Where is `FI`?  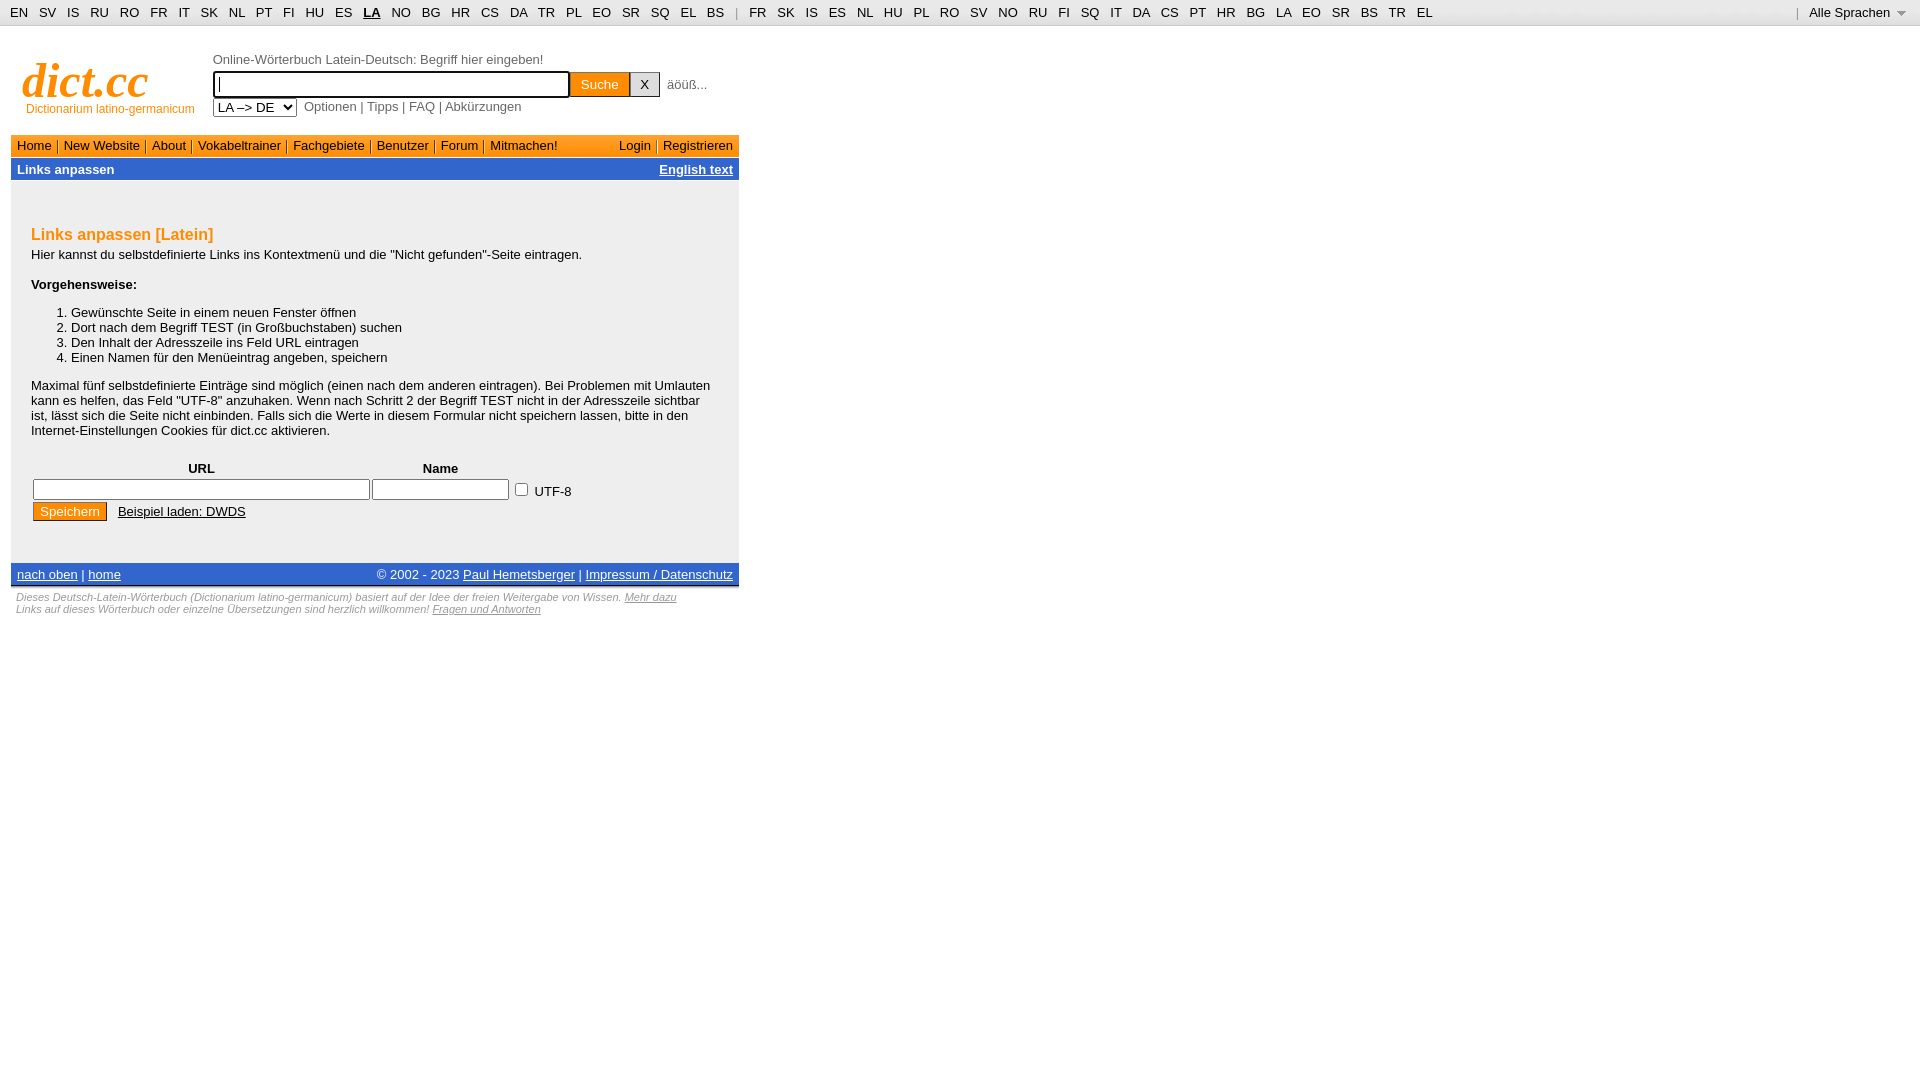
FI is located at coordinates (1064, 12).